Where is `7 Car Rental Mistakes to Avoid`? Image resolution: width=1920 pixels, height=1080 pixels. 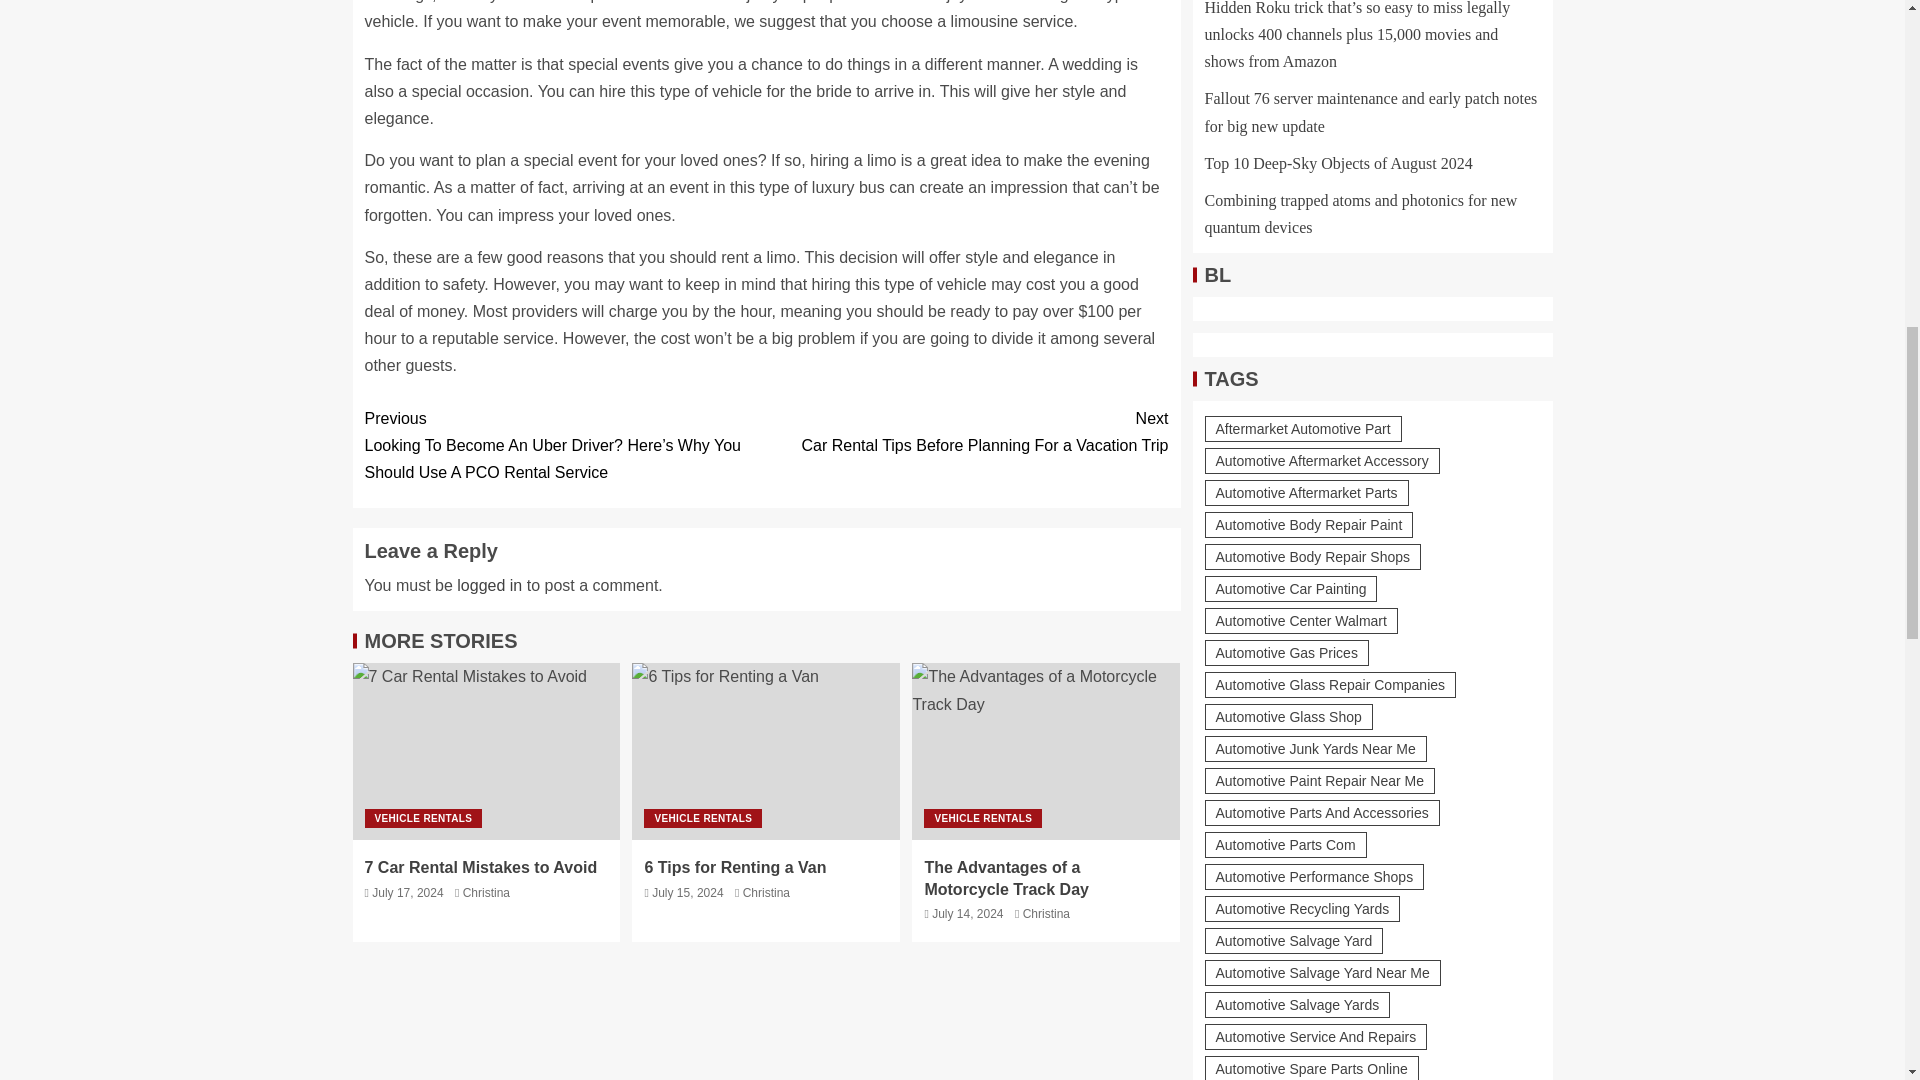
7 Car Rental Mistakes to Avoid is located at coordinates (480, 866).